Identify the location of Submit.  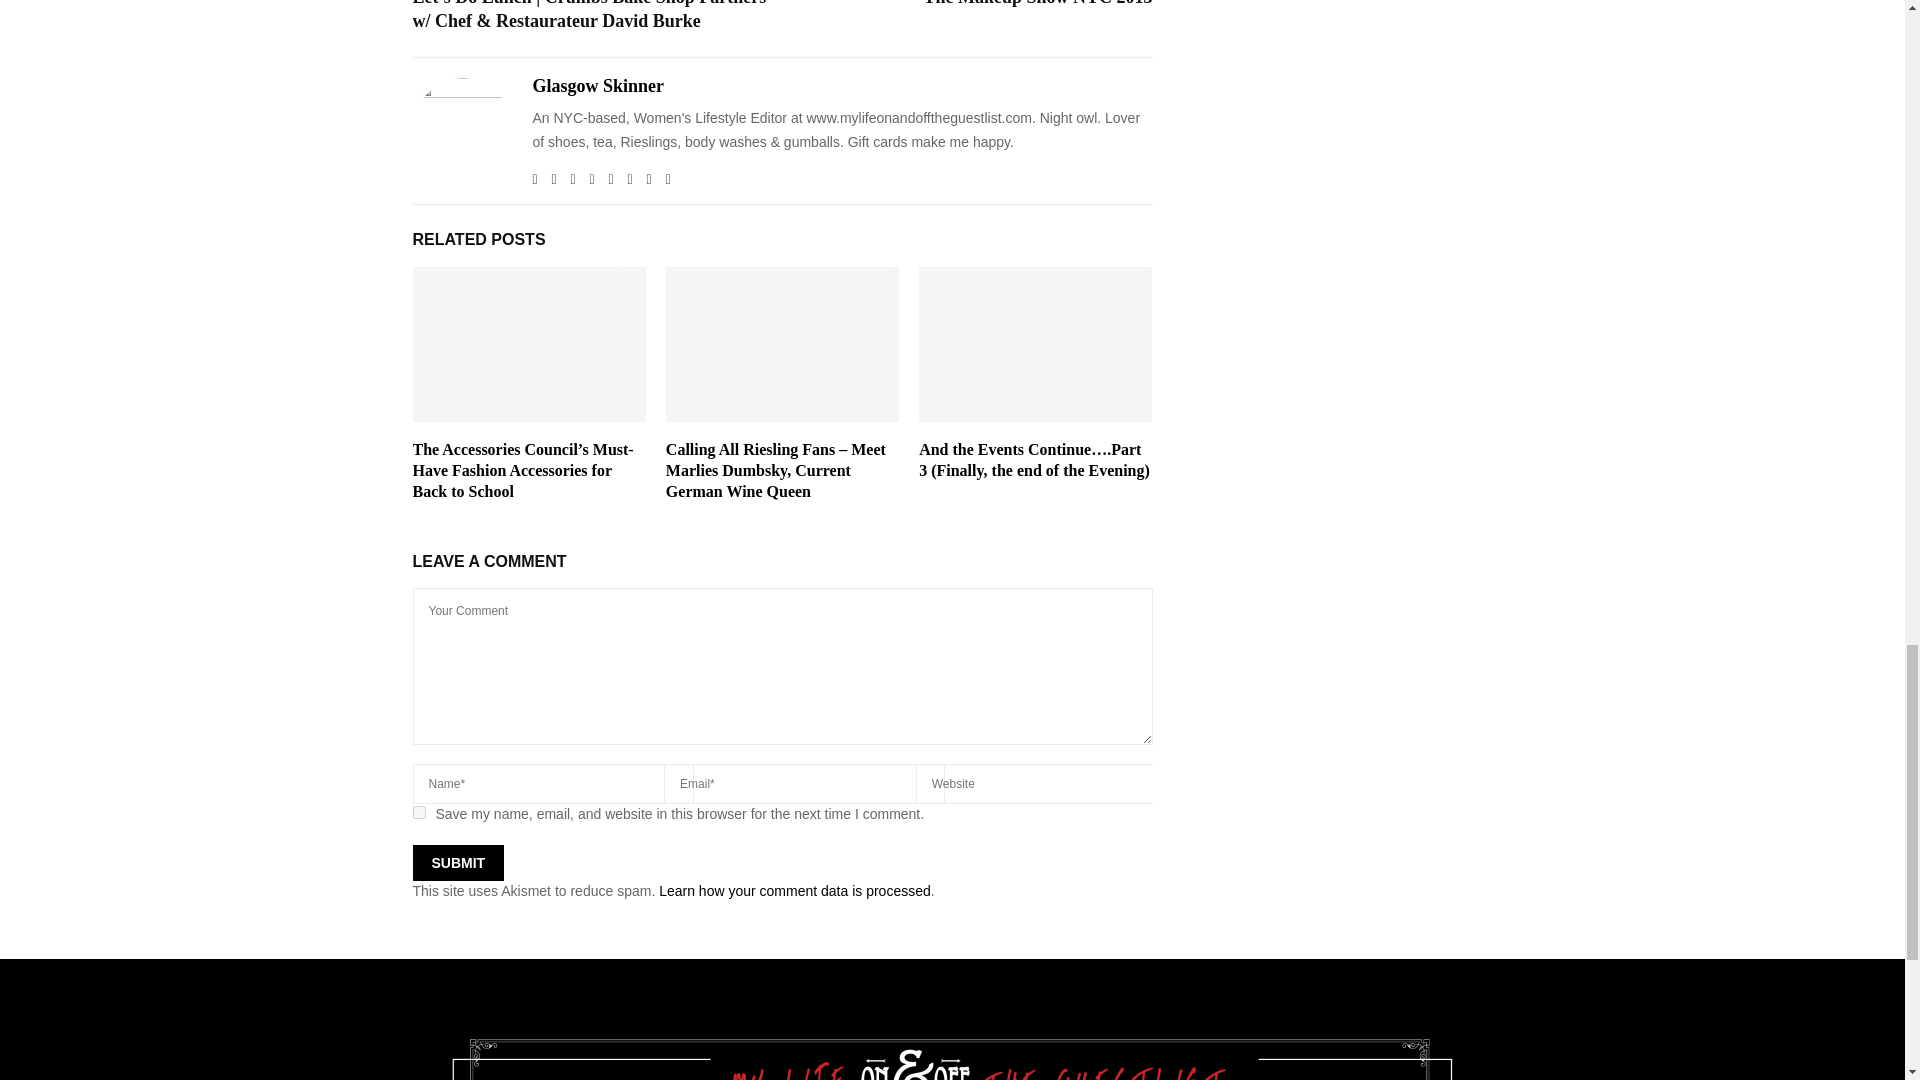
(458, 862).